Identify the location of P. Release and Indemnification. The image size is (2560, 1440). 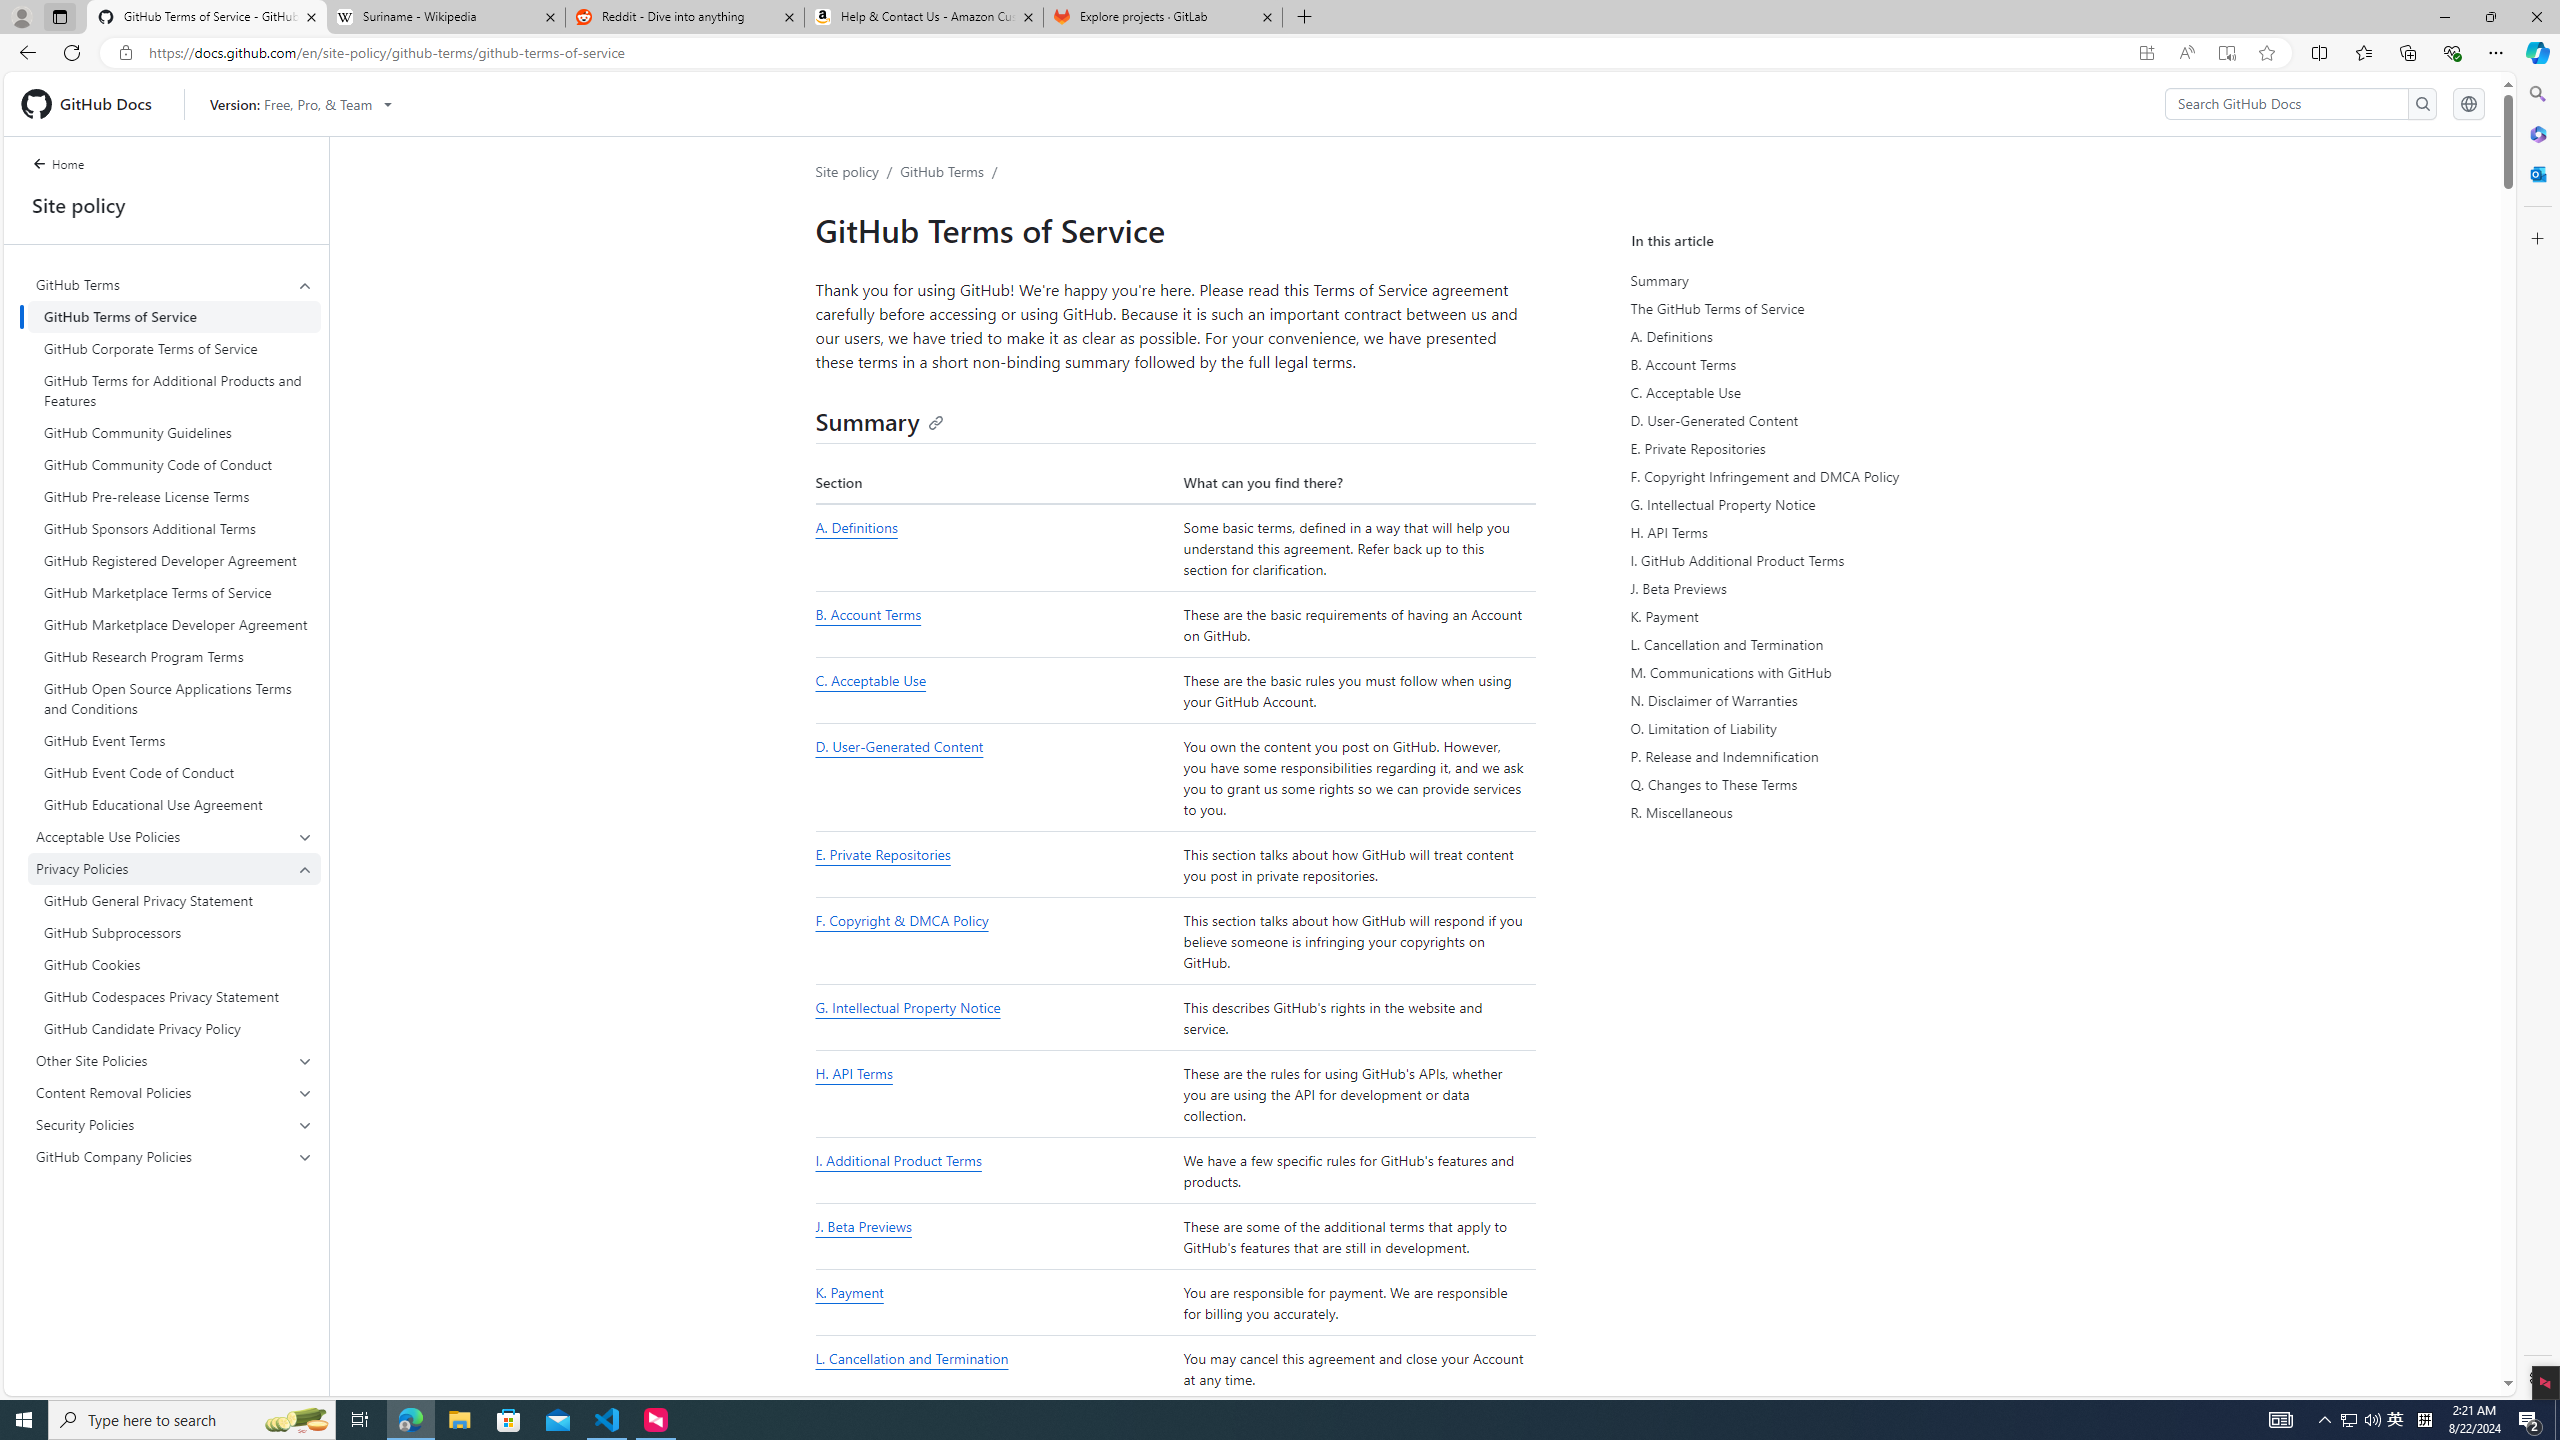
(1818, 756).